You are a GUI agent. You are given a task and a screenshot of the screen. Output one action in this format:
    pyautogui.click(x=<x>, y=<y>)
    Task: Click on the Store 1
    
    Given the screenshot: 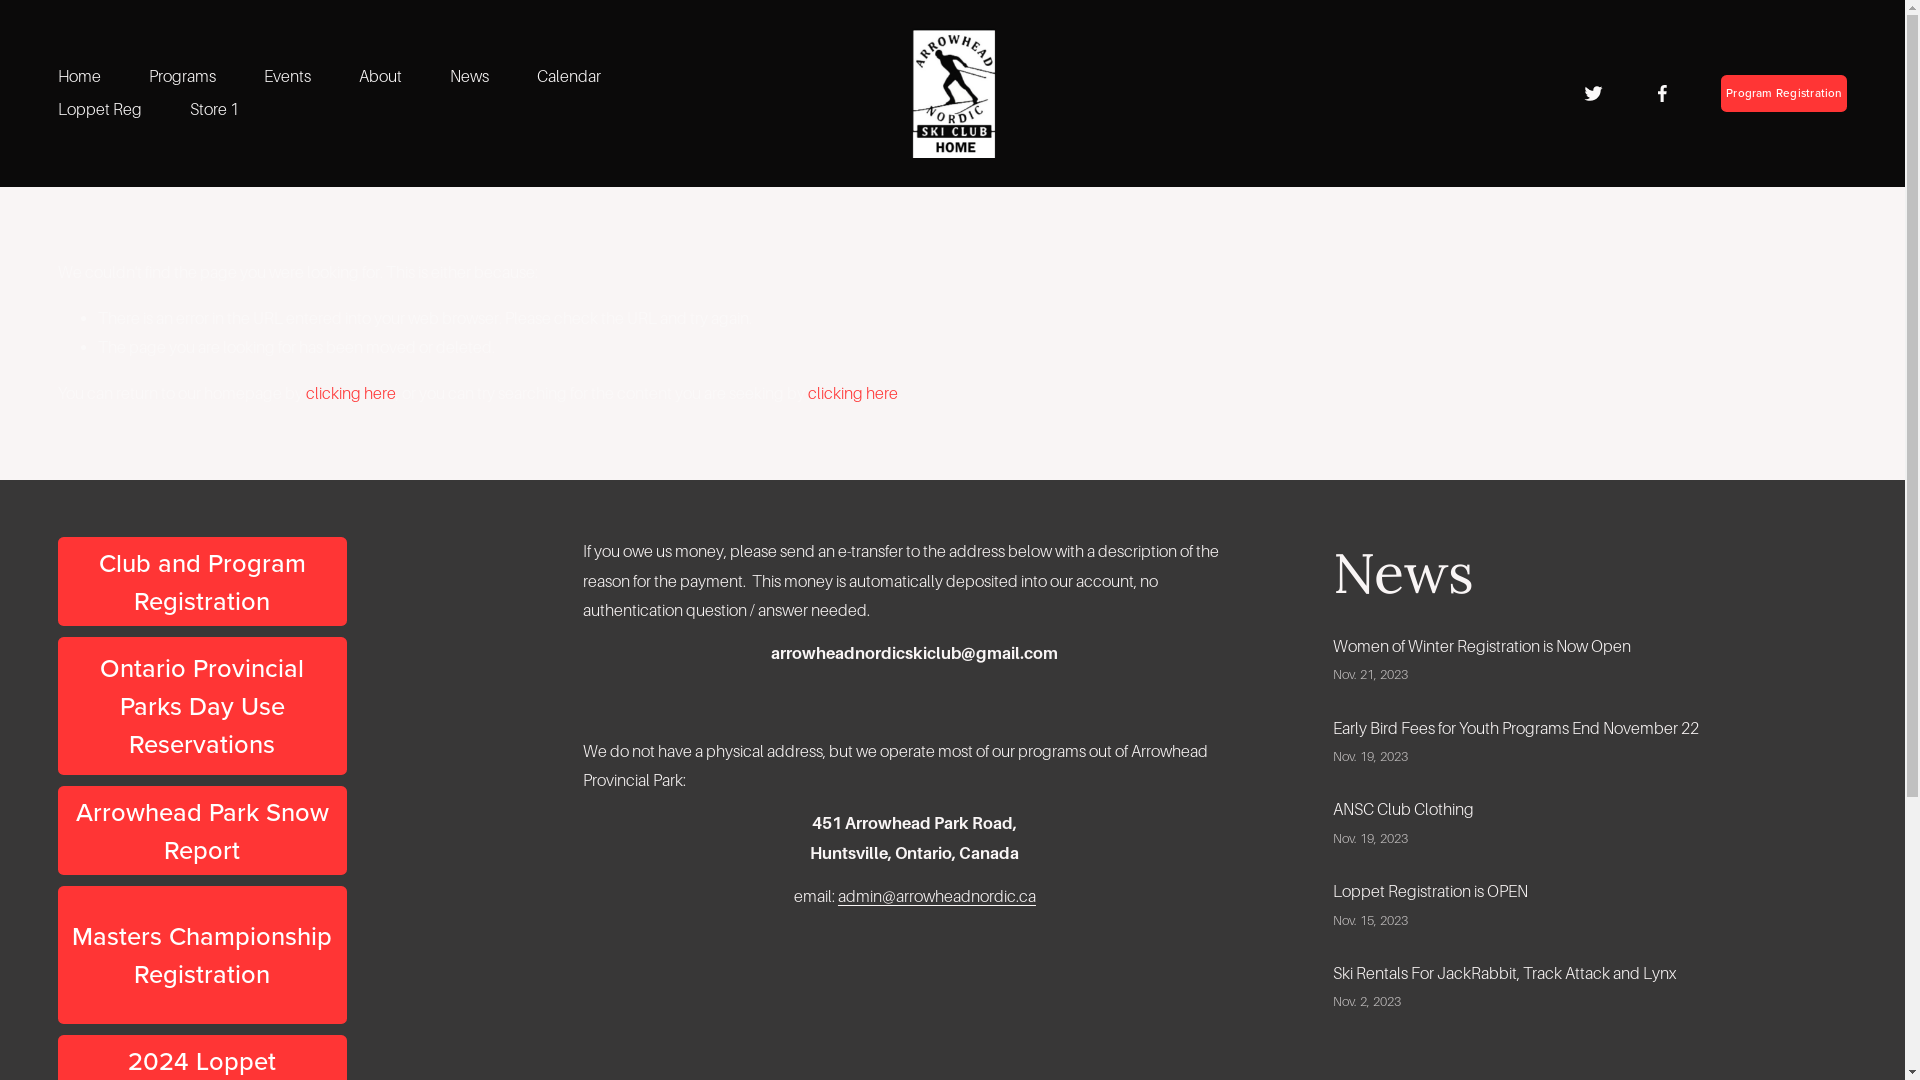 What is the action you would take?
    pyautogui.click(x=214, y=110)
    